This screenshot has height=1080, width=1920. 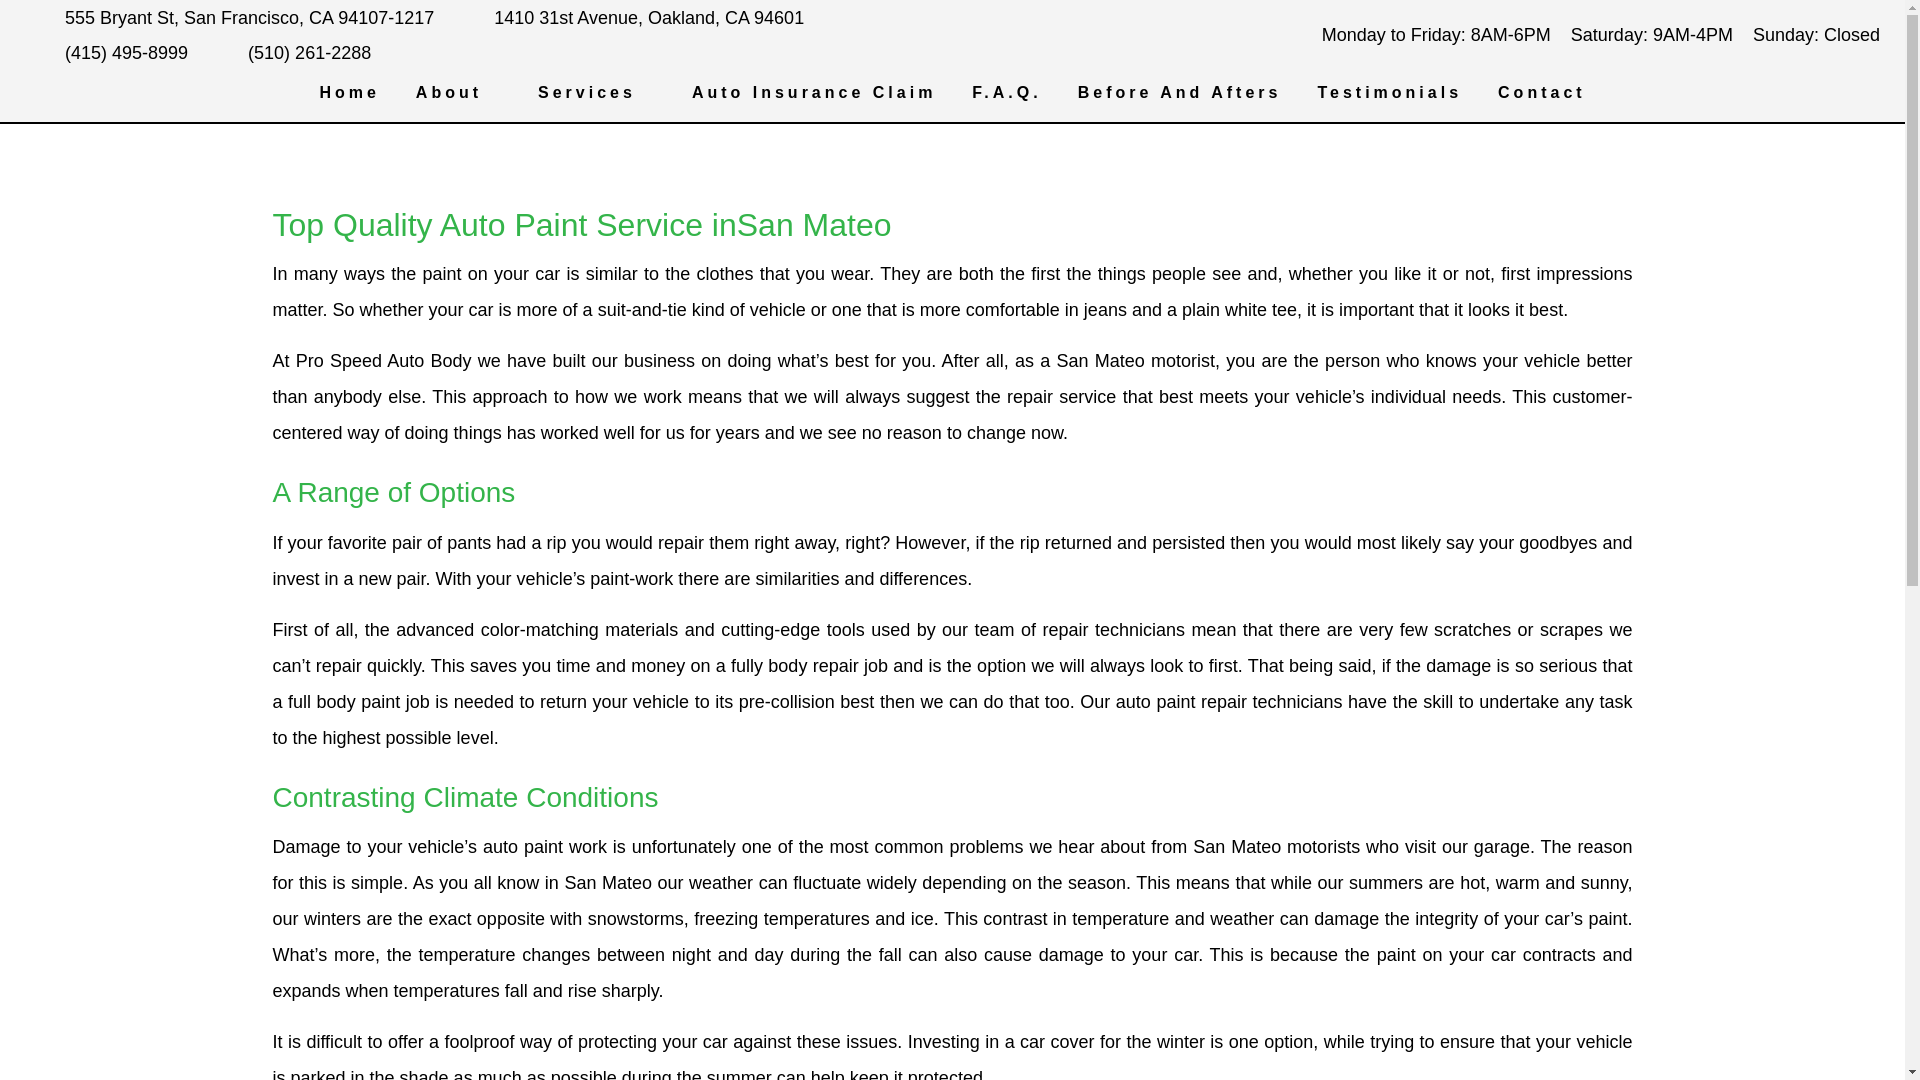 What do you see at coordinates (814, 92) in the screenshot?
I see `Auto Insurance Claim` at bounding box center [814, 92].